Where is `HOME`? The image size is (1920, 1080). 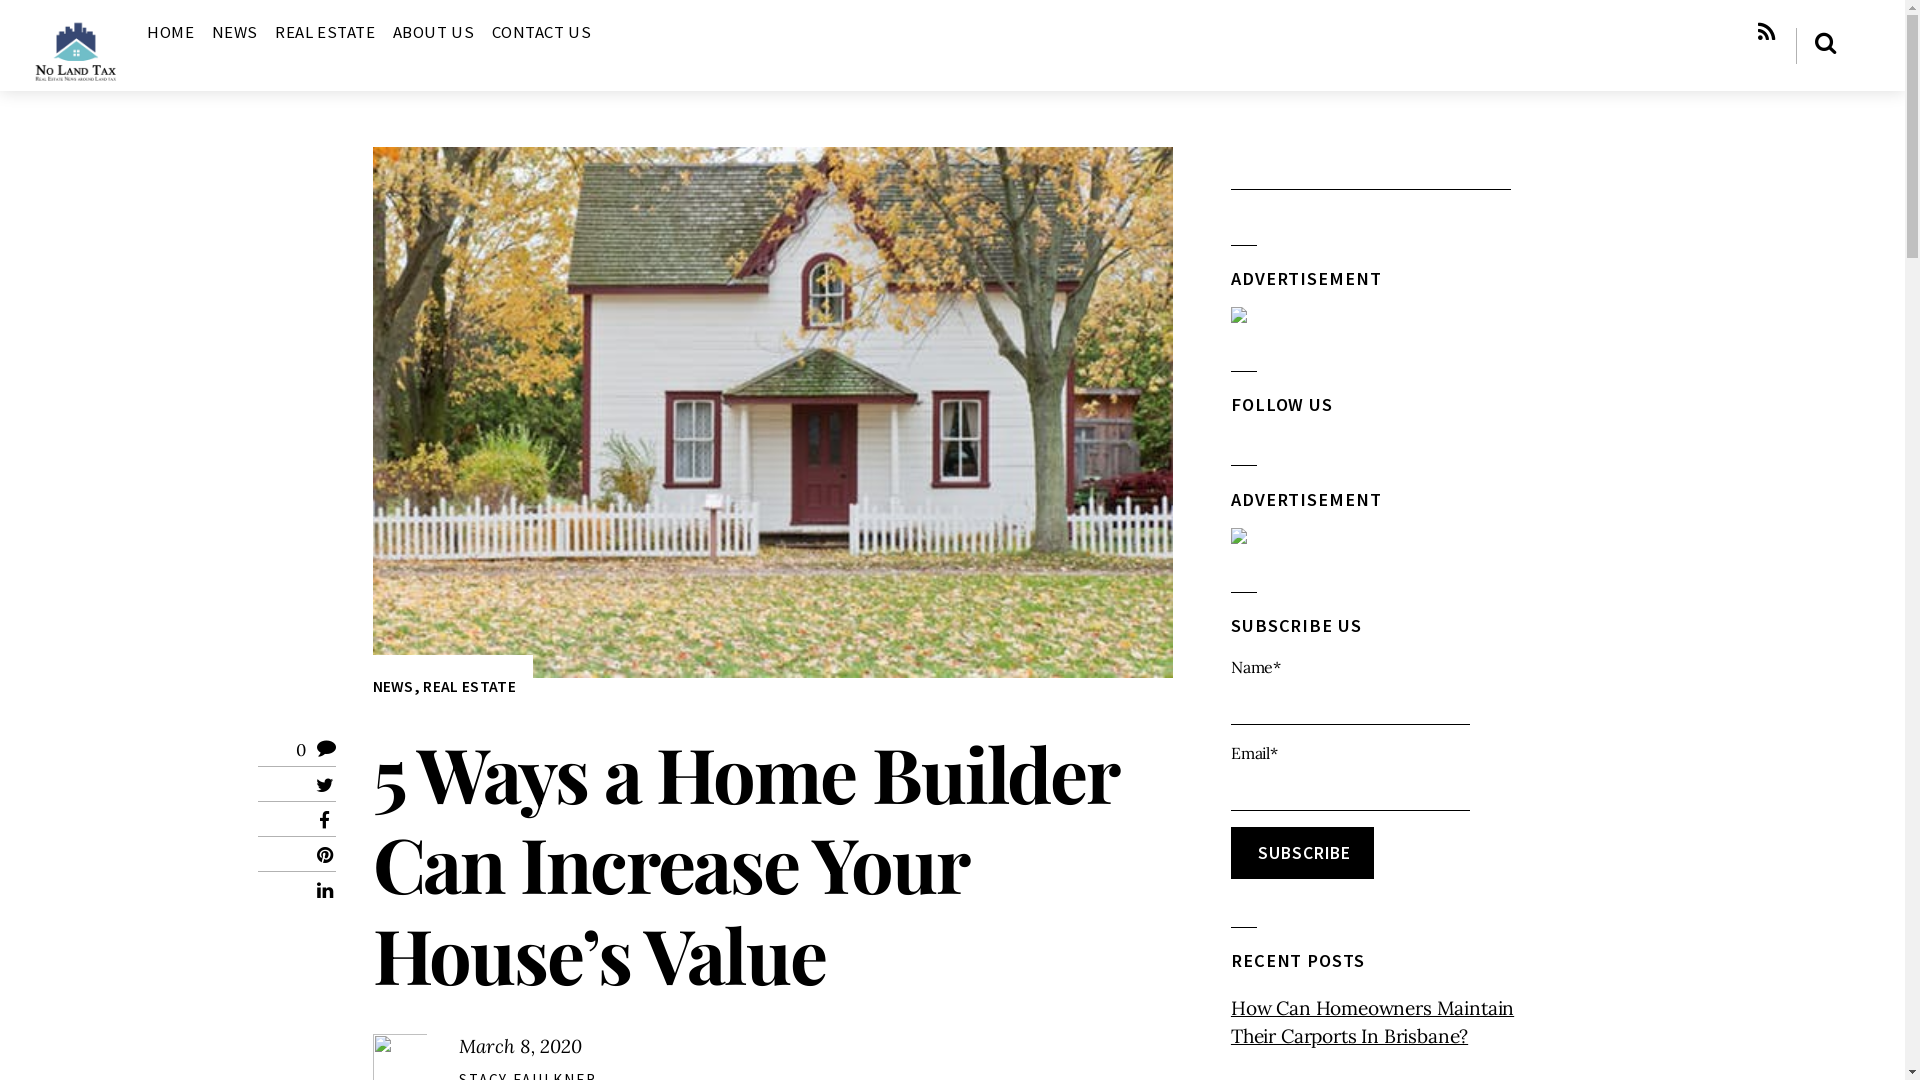 HOME is located at coordinates (170, 32).